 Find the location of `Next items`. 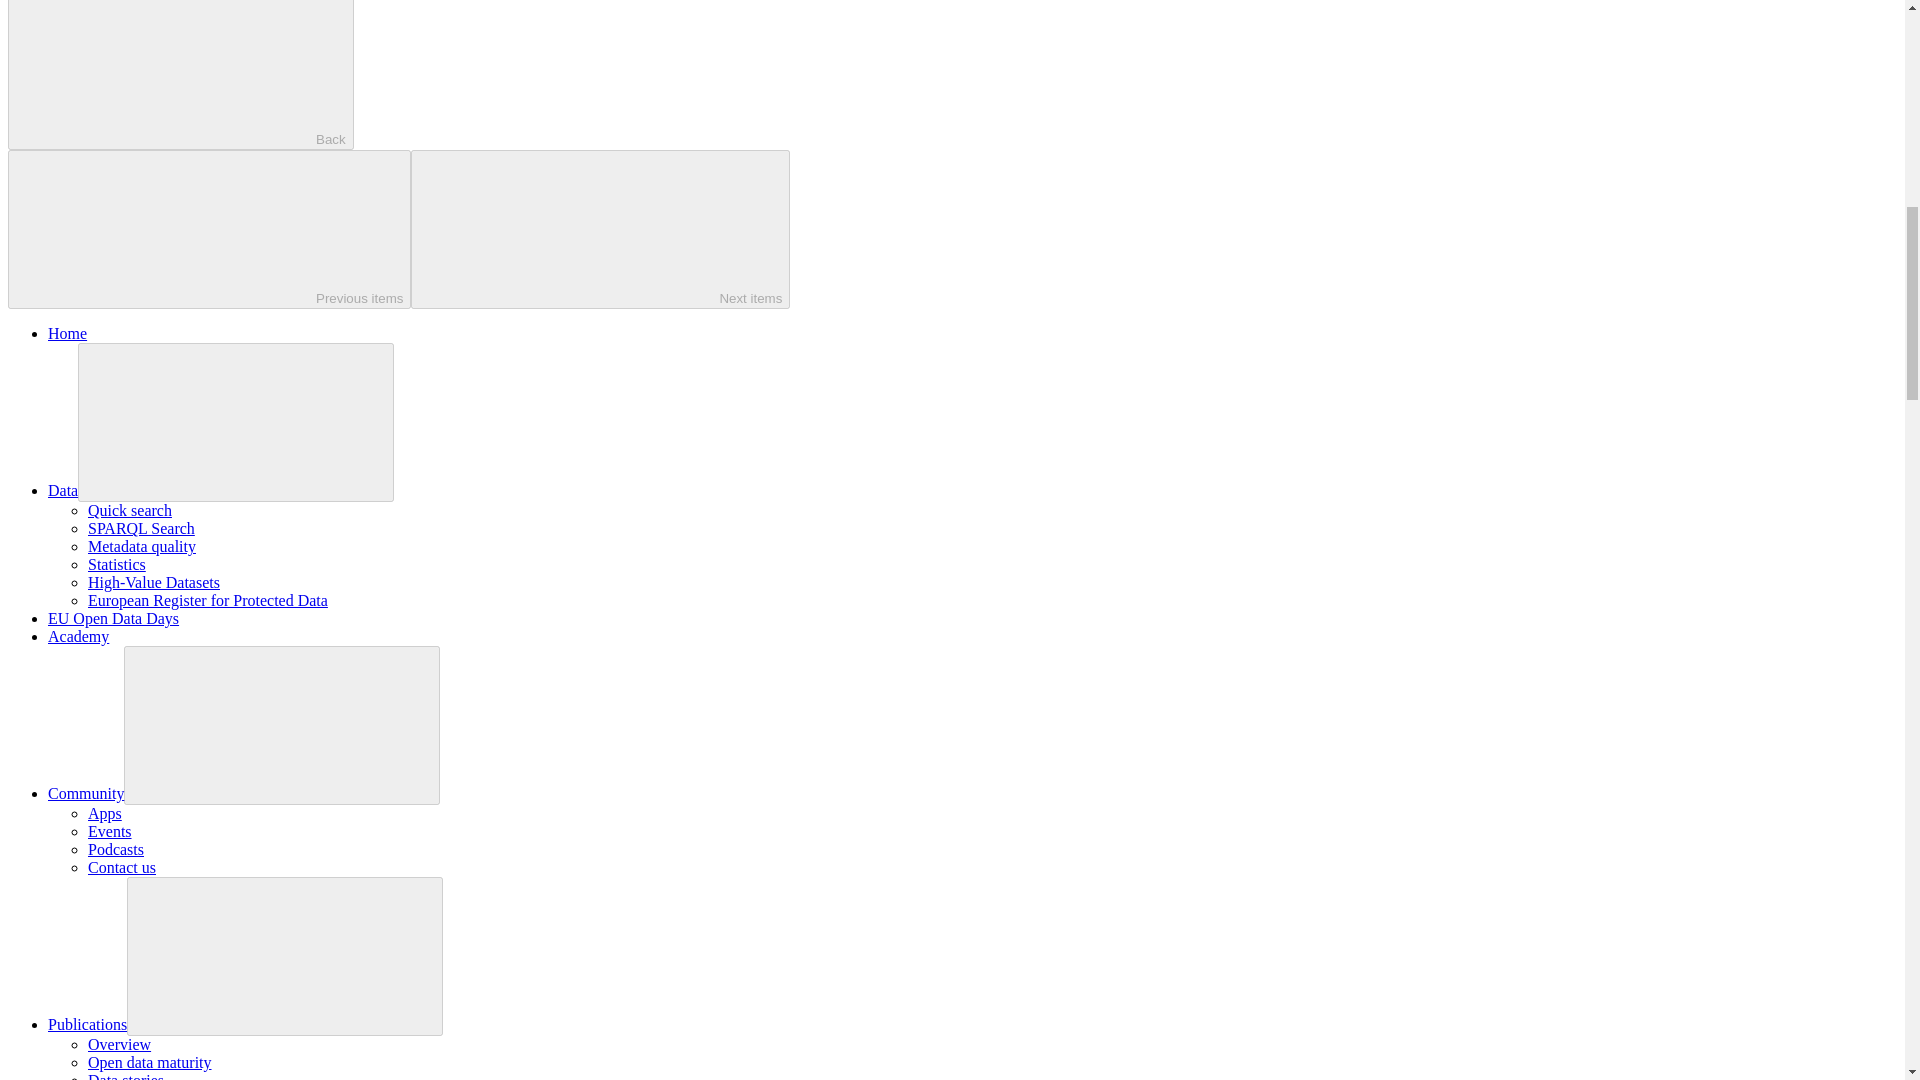

Next items is located at coordinates (600, 229).